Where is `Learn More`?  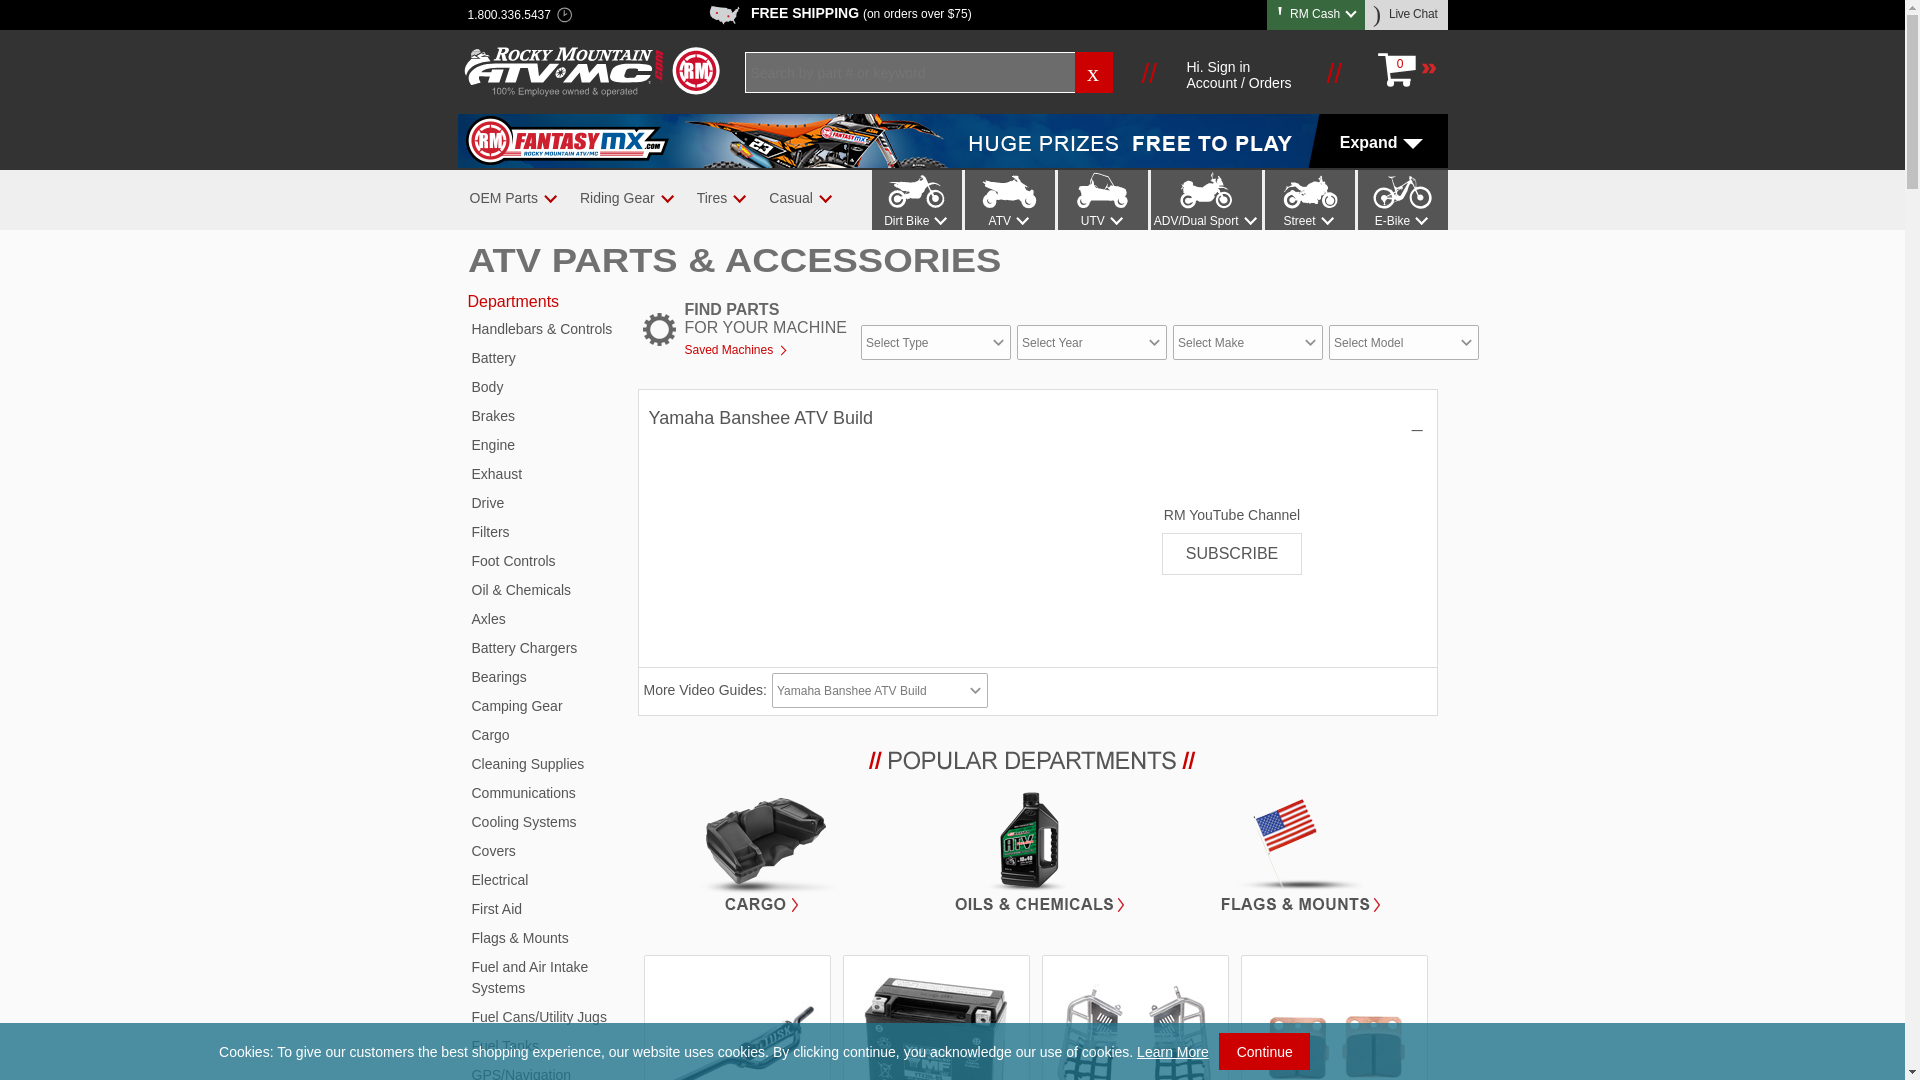 Learn More is located at coordinates (1172, 1052).